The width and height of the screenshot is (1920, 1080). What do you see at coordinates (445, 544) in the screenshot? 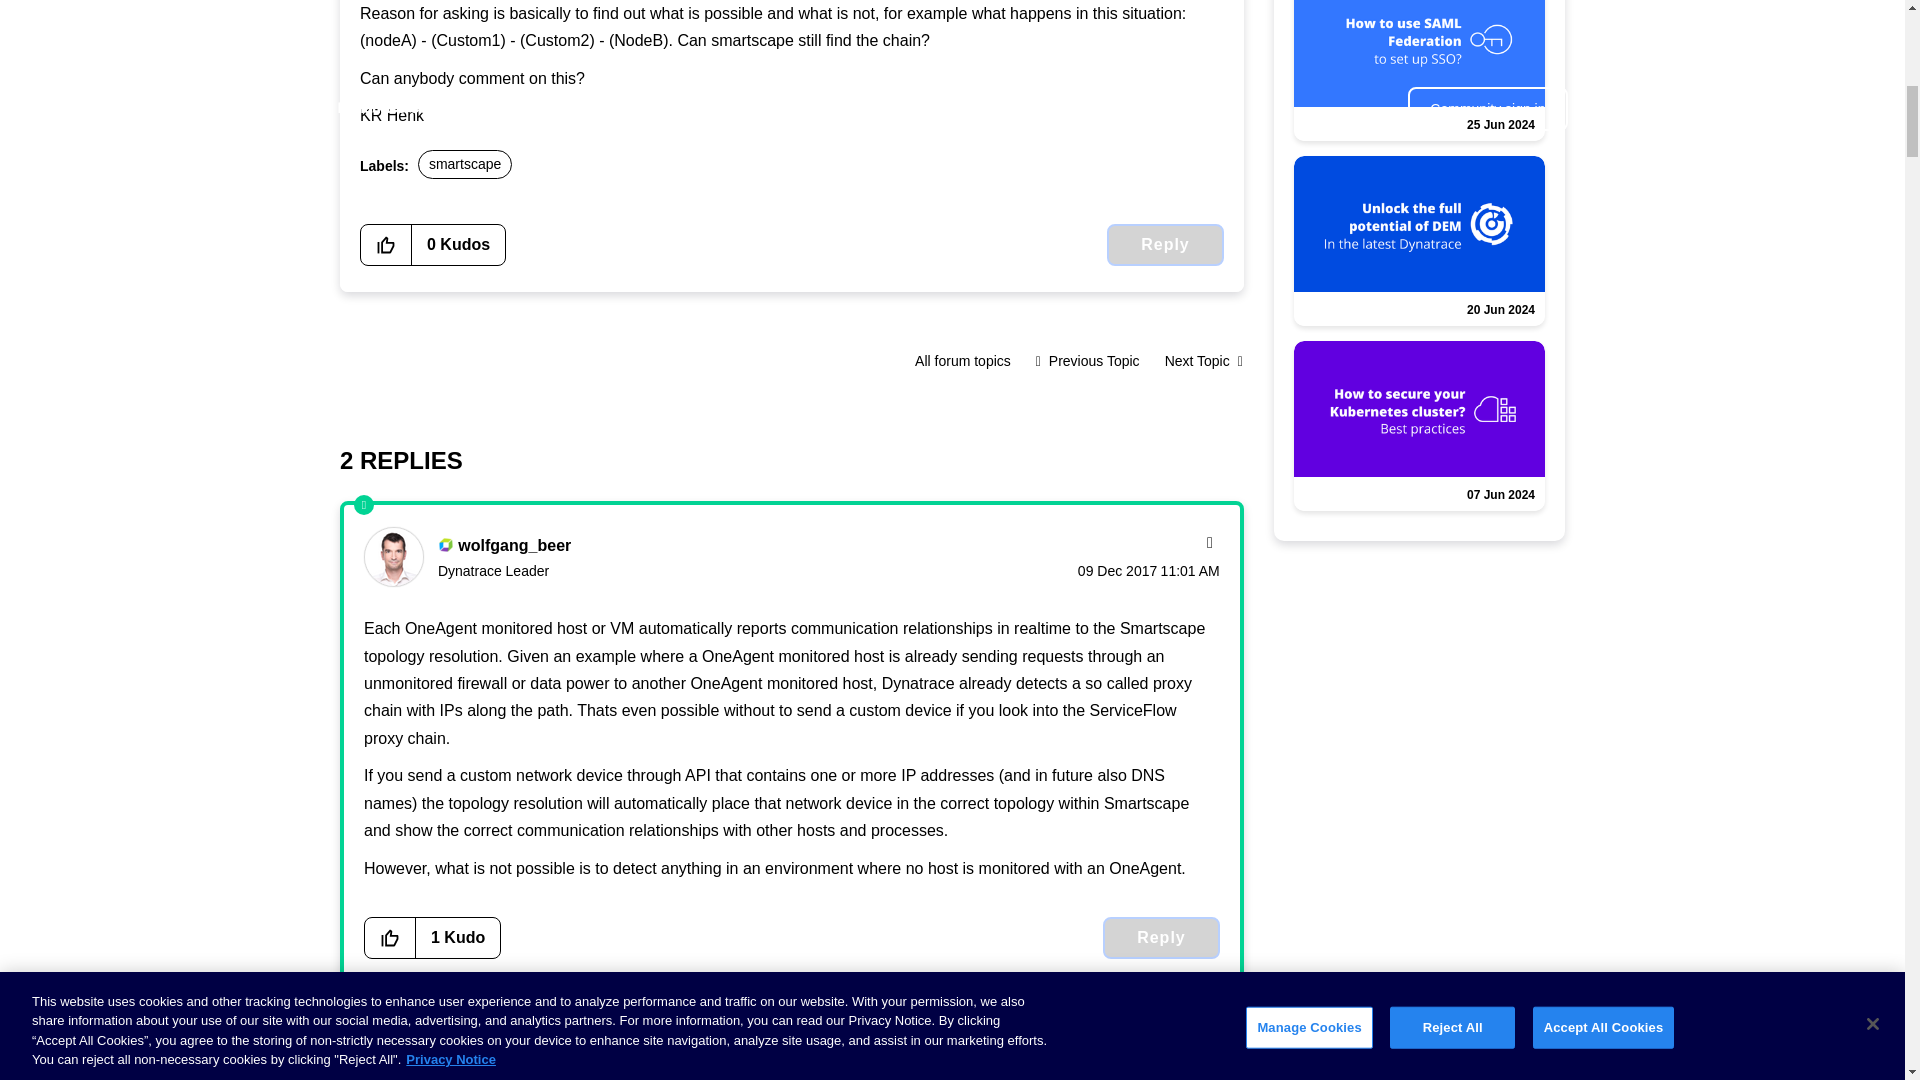
I see `Dynatrace Leader` at bounding box center [445, 544].